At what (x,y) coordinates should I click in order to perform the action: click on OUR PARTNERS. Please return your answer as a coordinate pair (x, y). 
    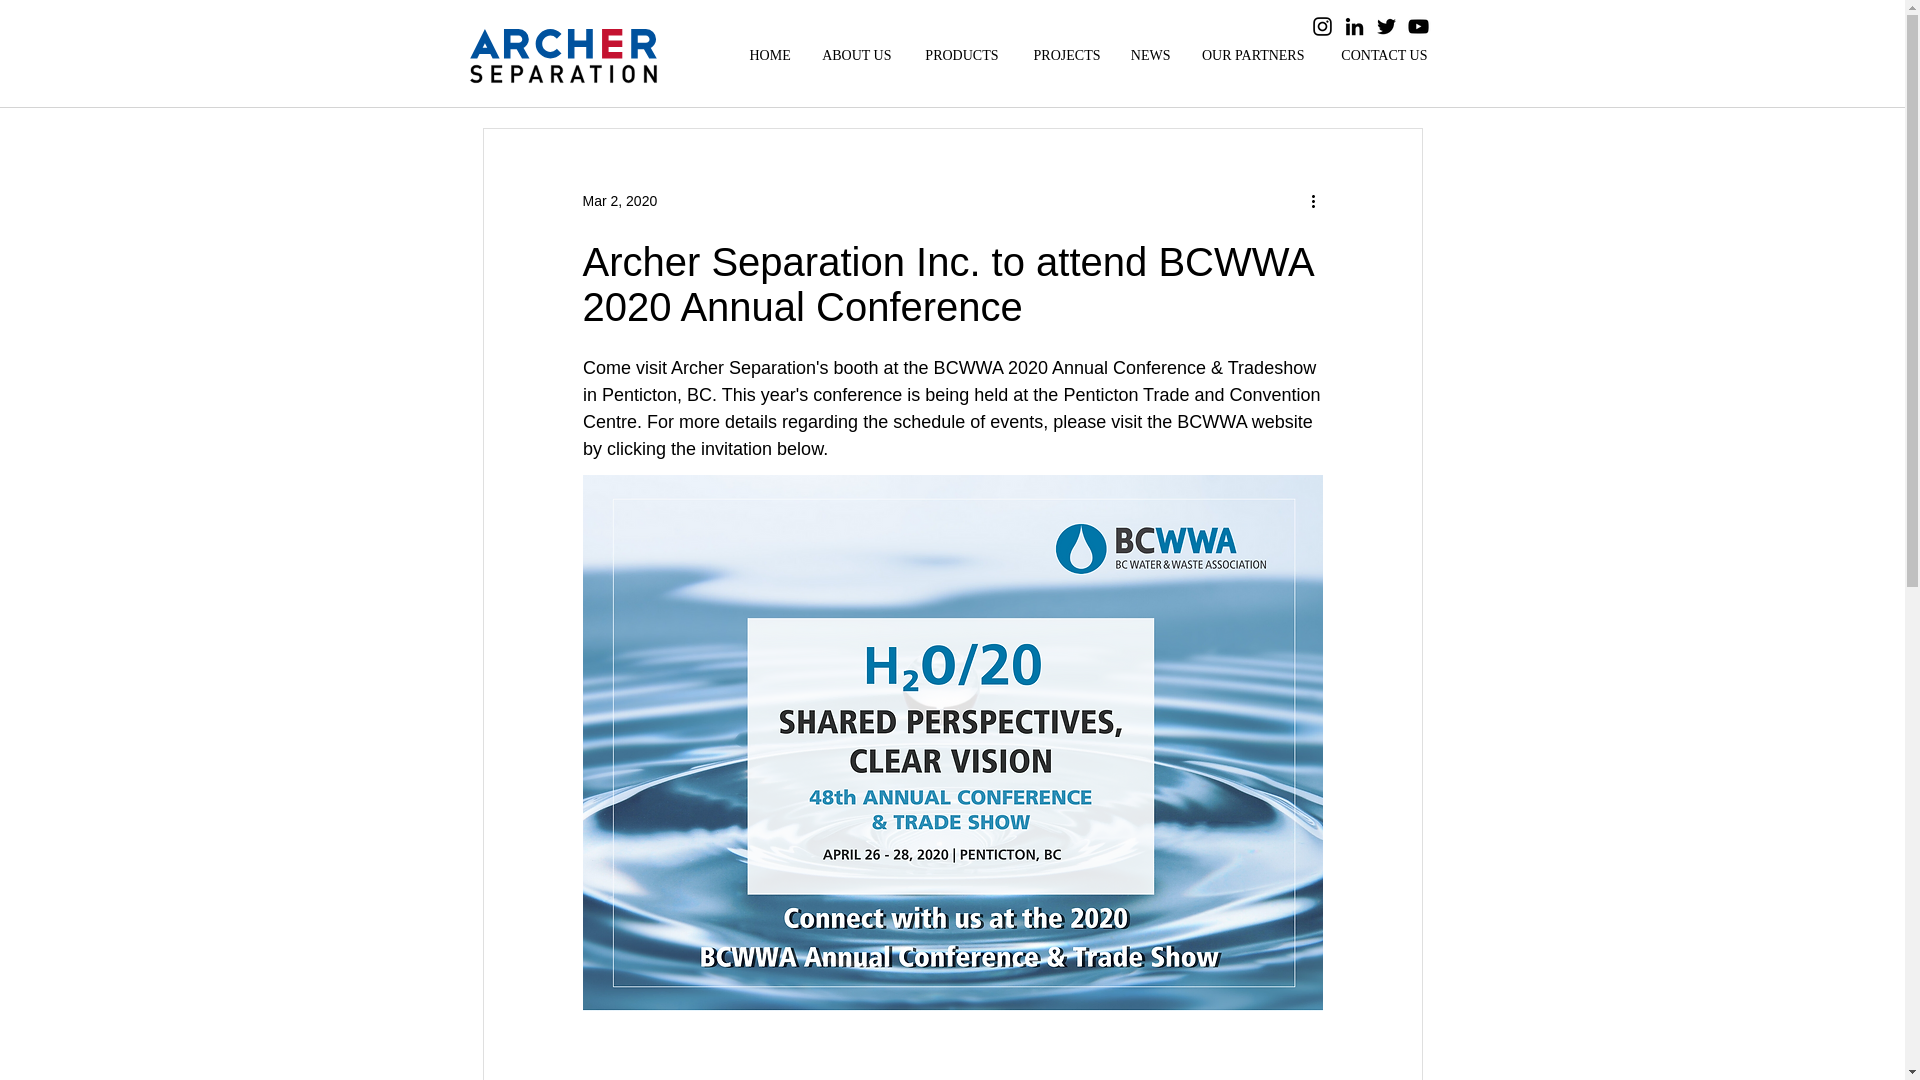
    Looking at the image, I should click on (1253, 55).